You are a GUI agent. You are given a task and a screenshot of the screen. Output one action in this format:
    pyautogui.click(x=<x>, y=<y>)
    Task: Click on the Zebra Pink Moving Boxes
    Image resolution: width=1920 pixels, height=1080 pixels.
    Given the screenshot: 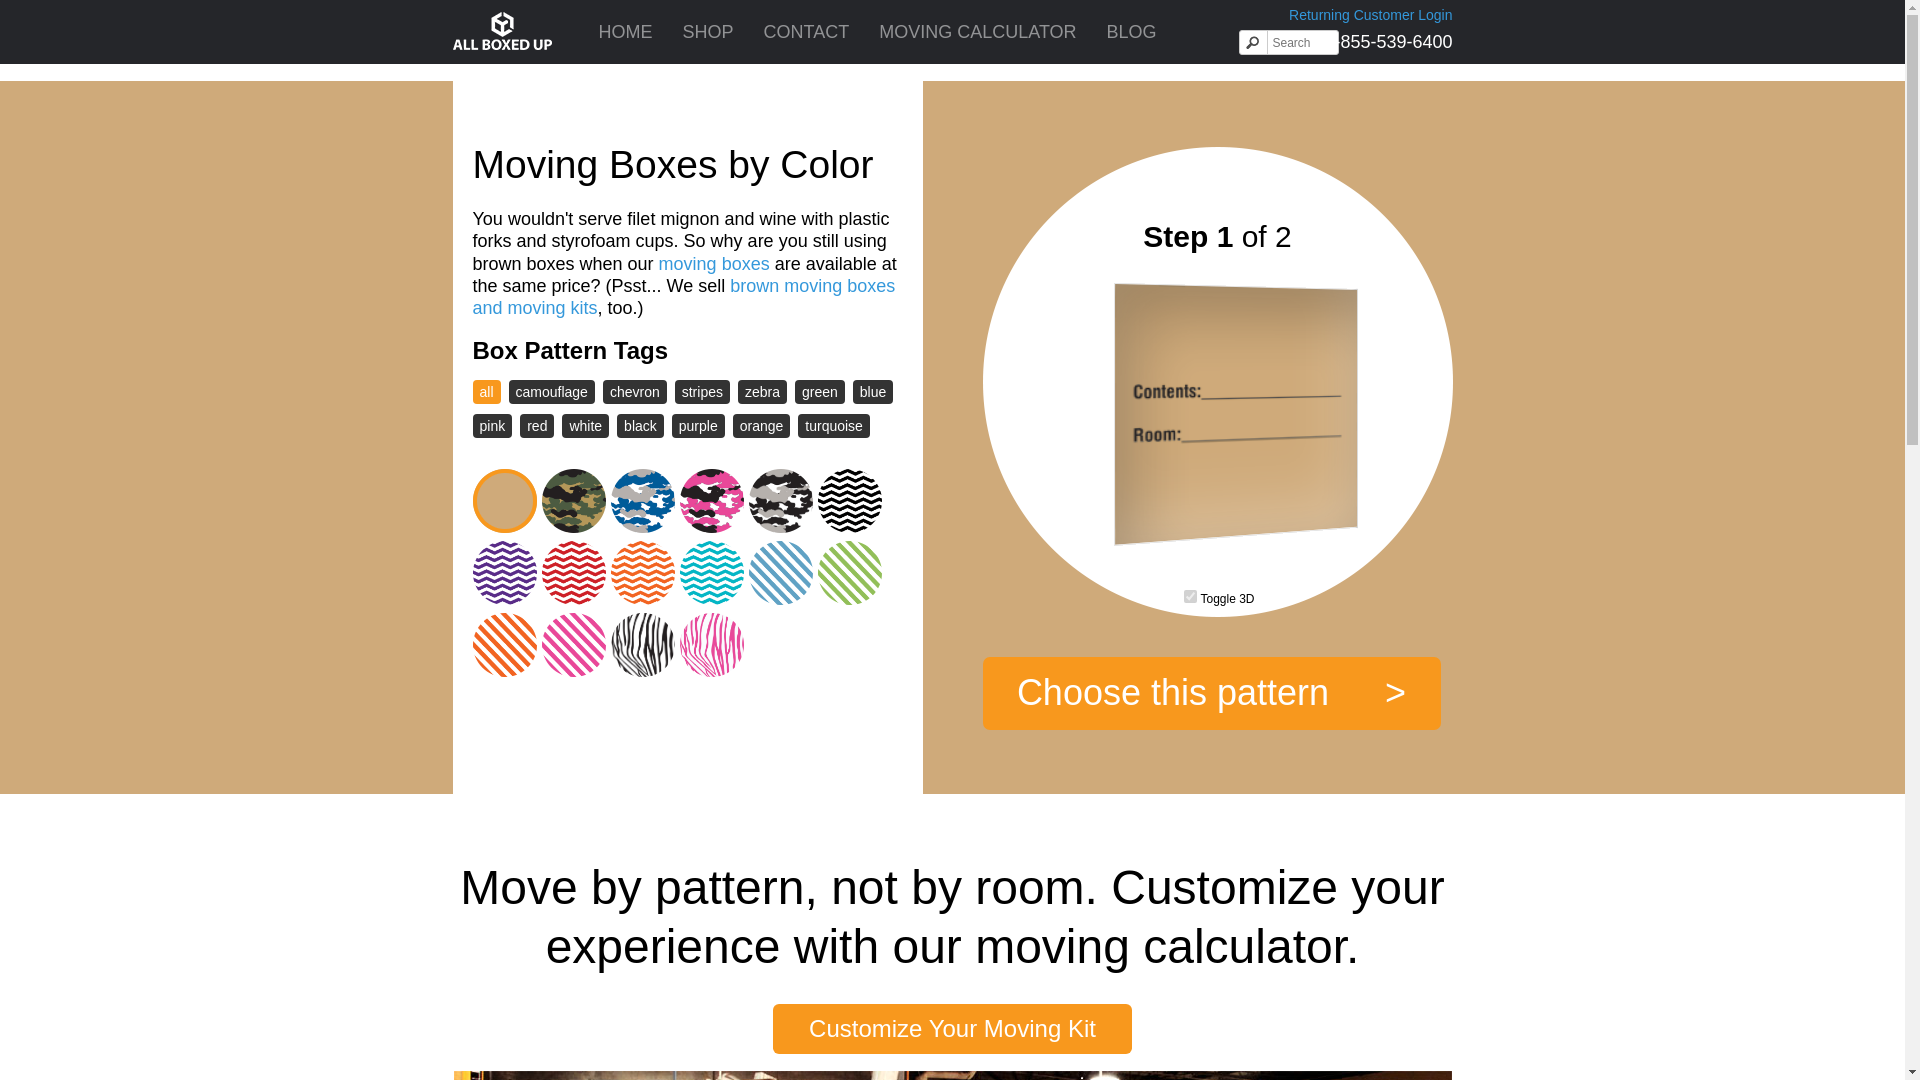 What is the action you would take?
    pyautogui.click(x=714, y=648)
    